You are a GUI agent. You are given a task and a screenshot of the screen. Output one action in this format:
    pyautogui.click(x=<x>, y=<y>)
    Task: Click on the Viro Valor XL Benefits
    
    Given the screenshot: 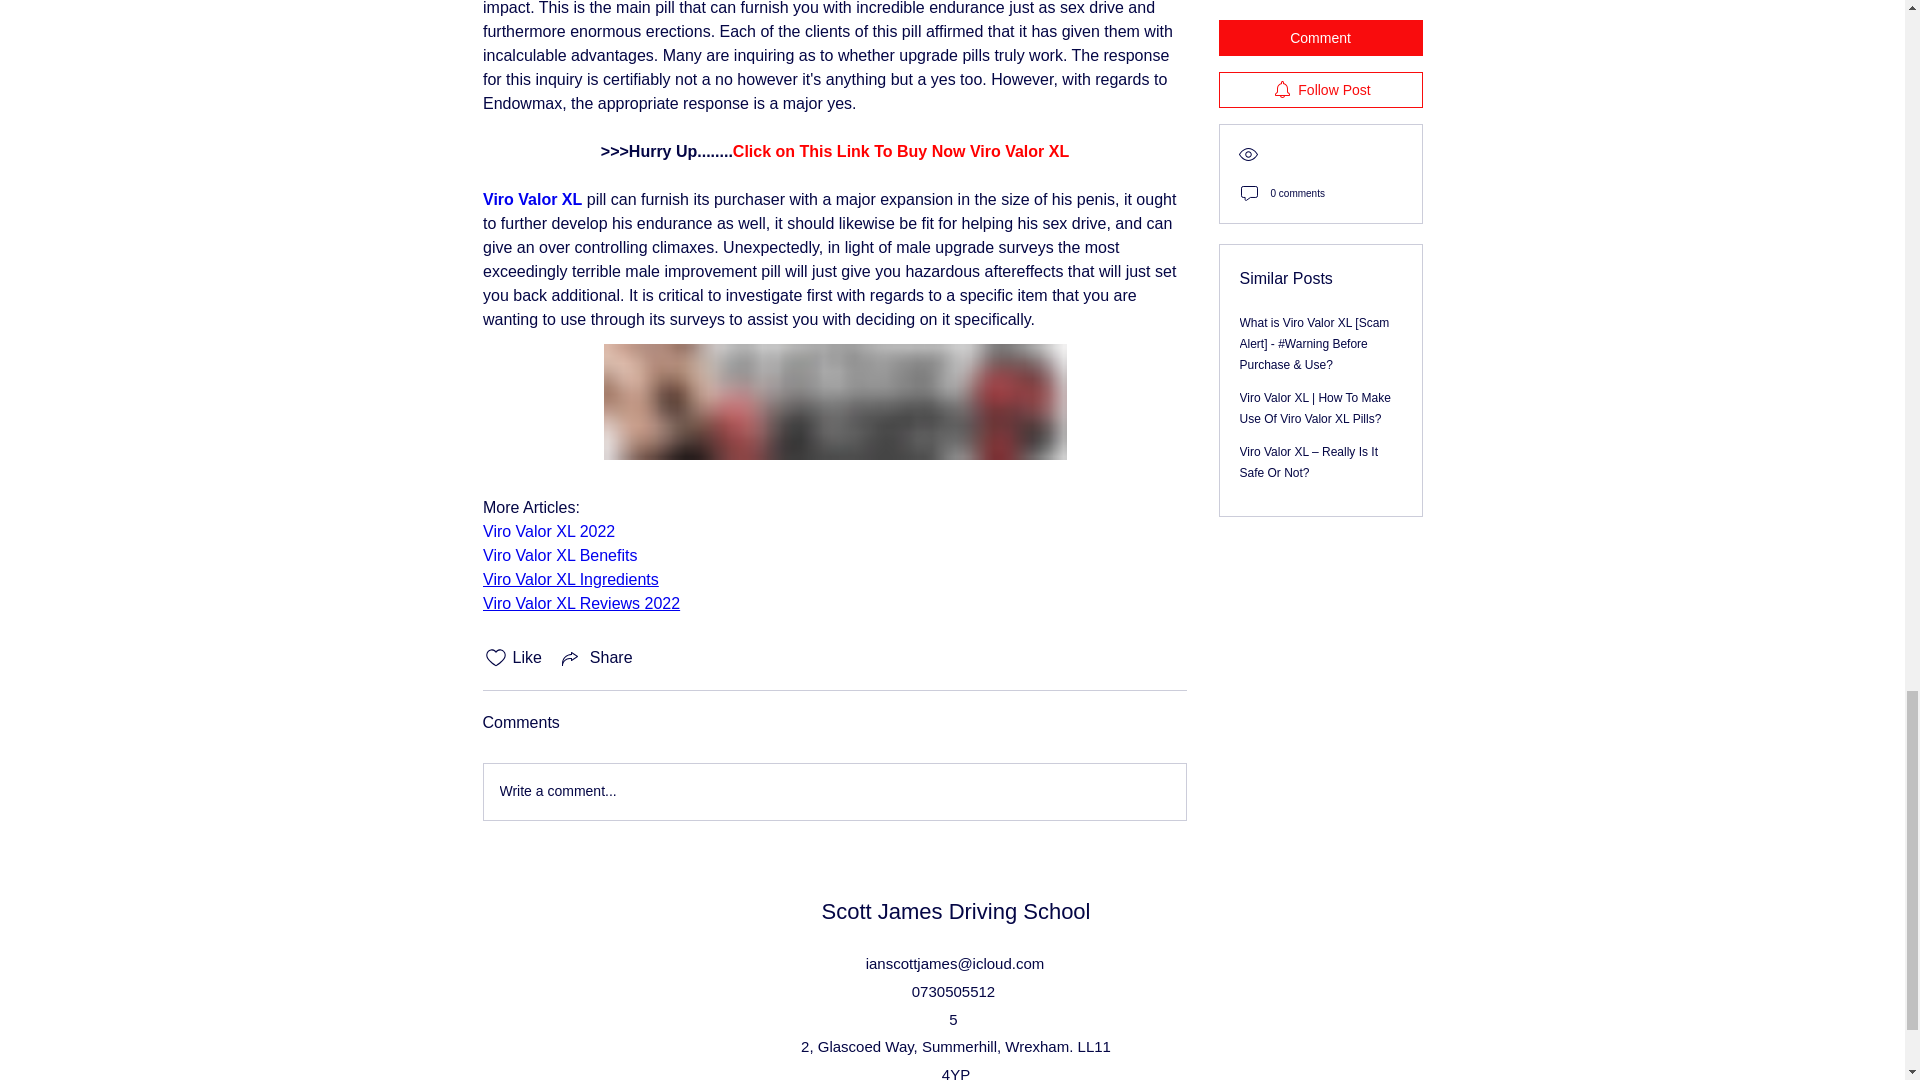 What is the action you would take?
    pyautogui.click(x=558, y=554)
    